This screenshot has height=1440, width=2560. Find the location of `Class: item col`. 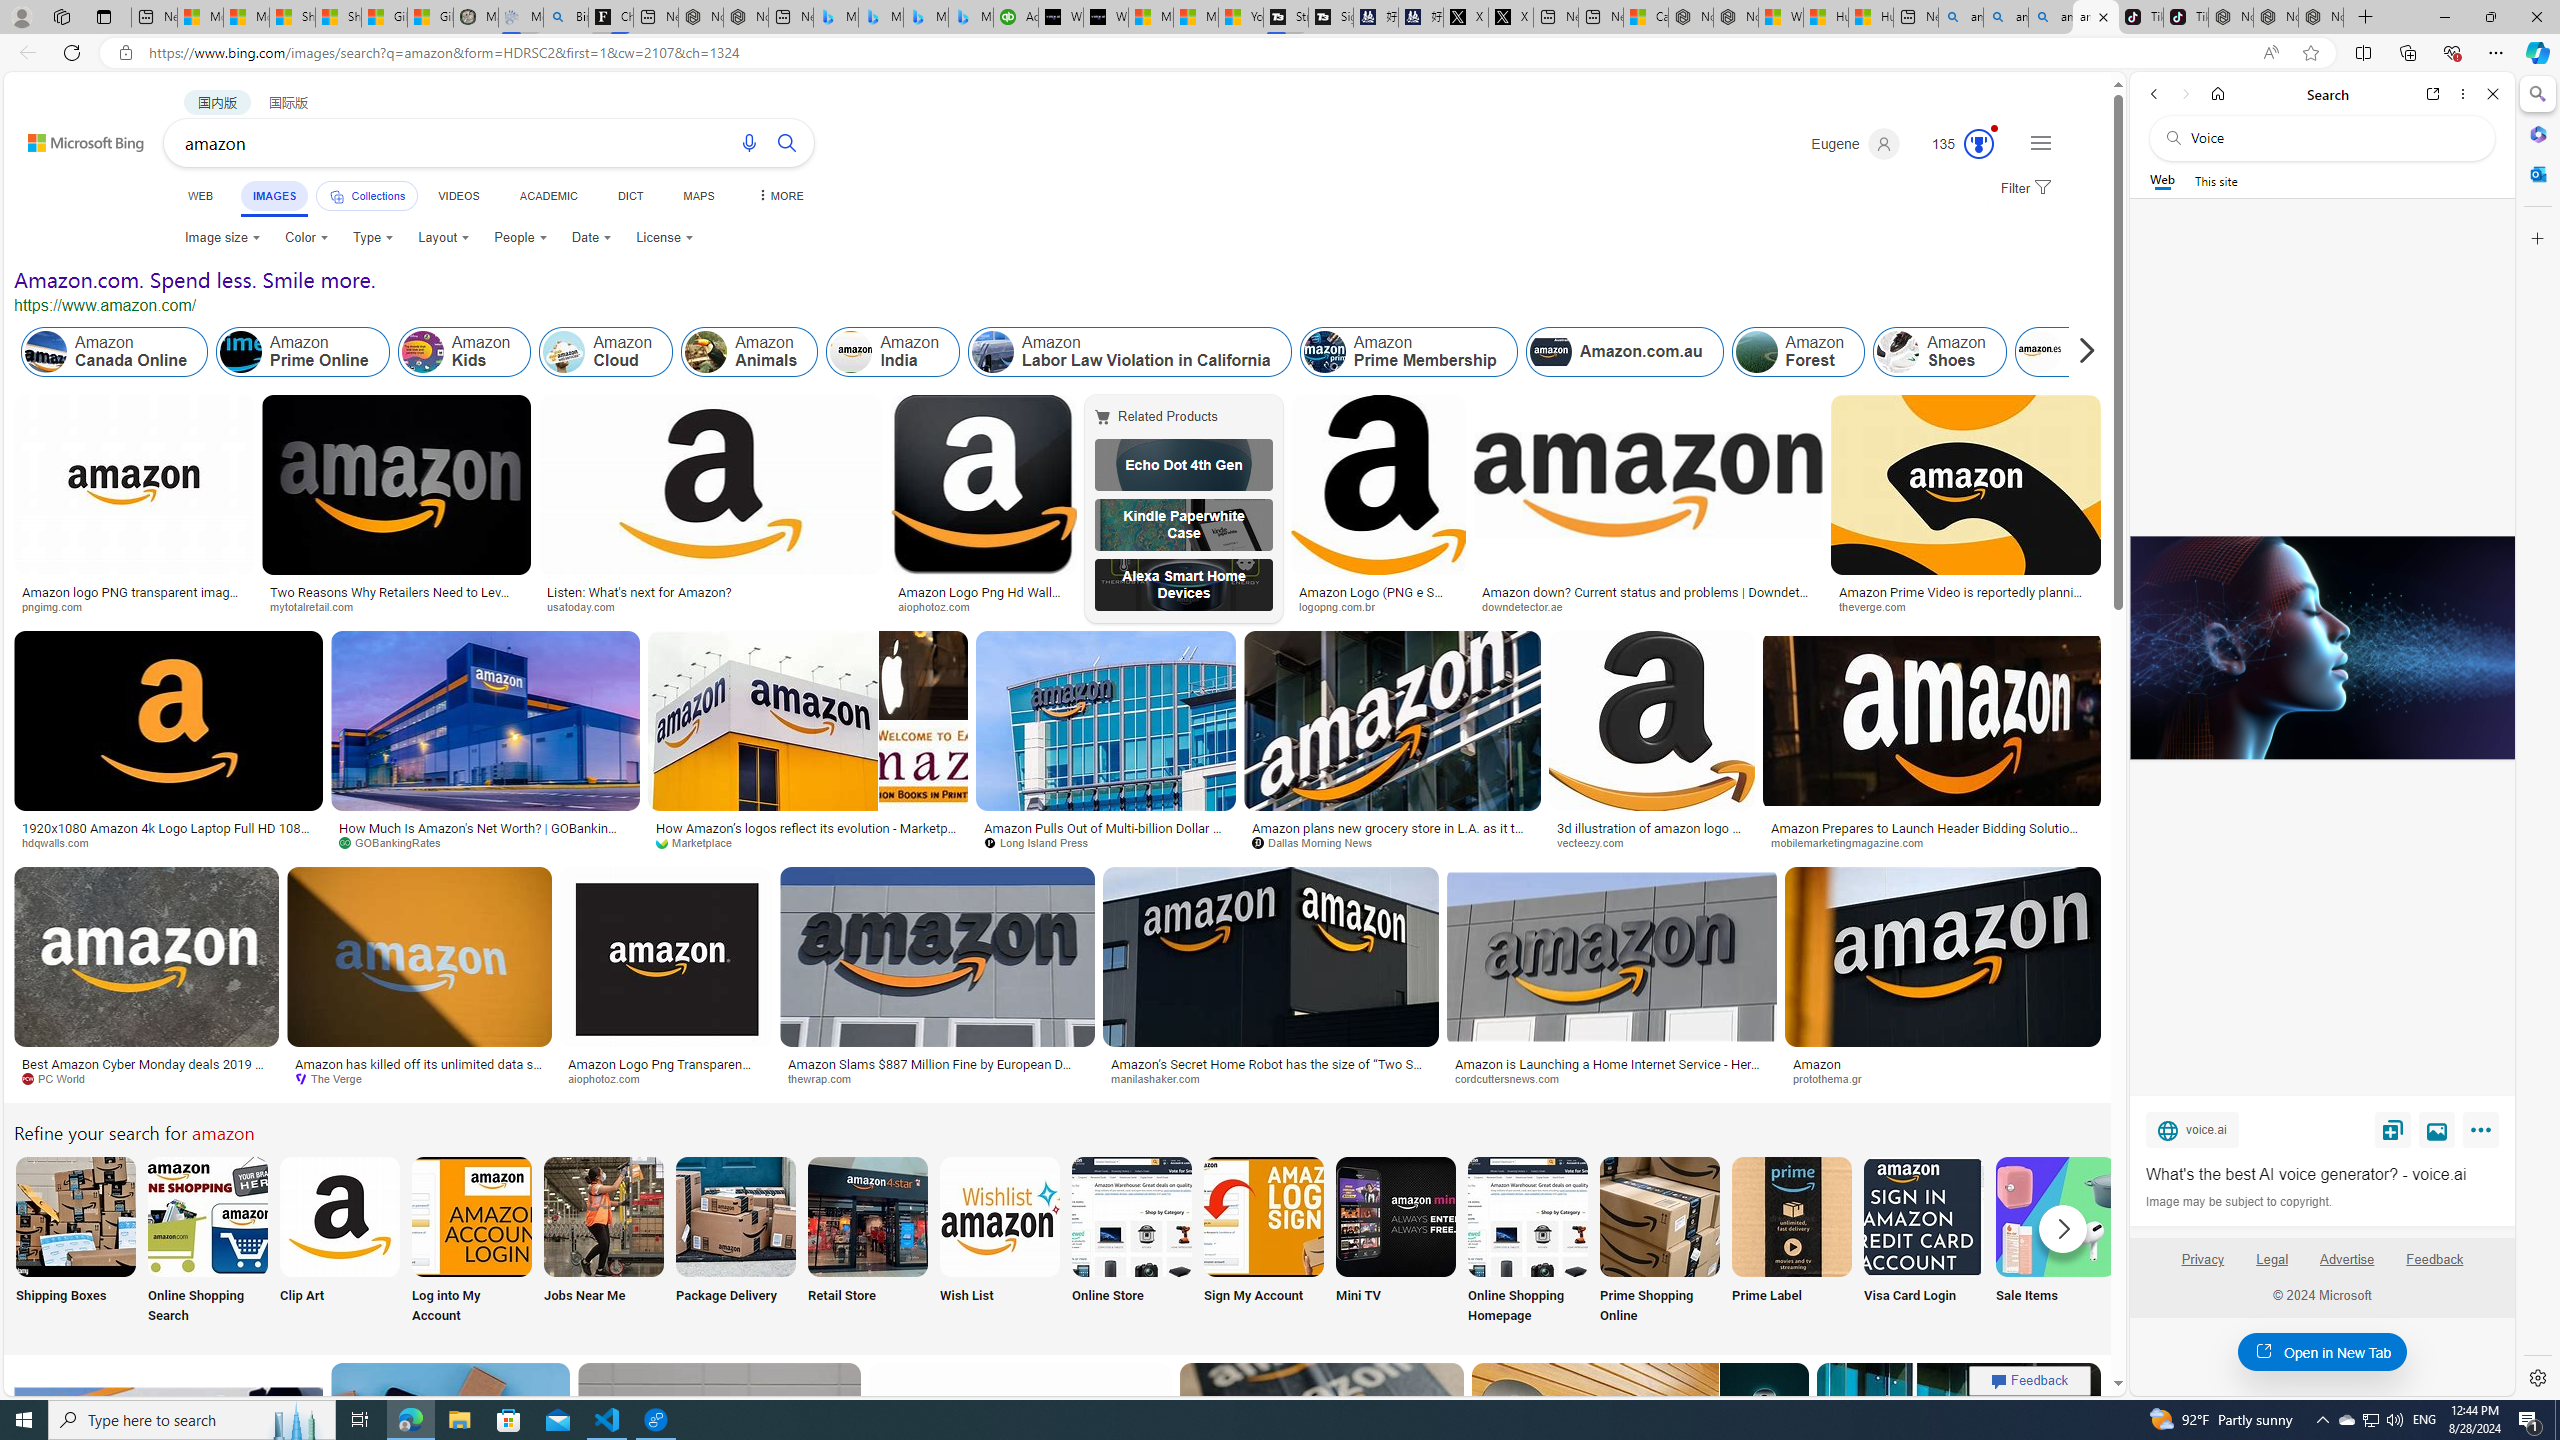

Class: item col is located at coordinates (2080, 352).